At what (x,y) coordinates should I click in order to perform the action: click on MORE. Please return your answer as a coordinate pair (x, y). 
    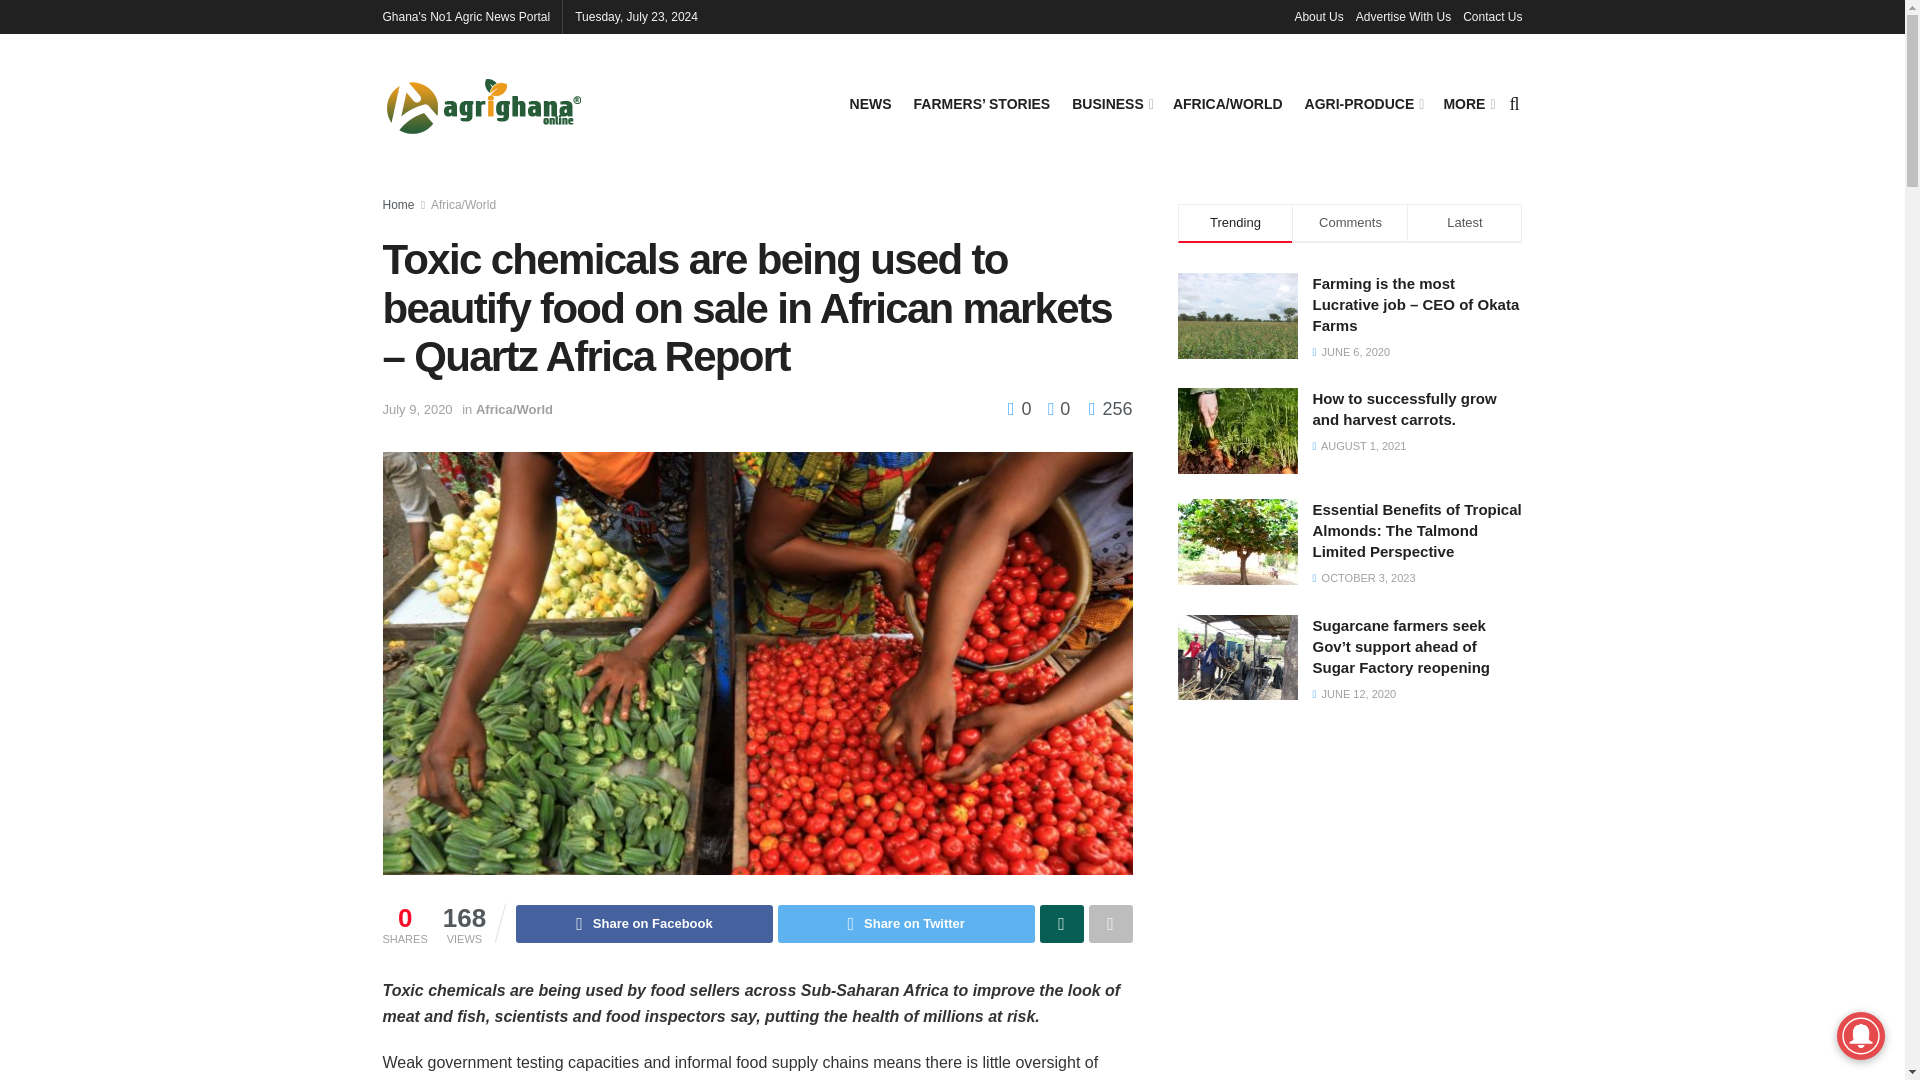
    Looking at the image, I should click on (1467, 103).